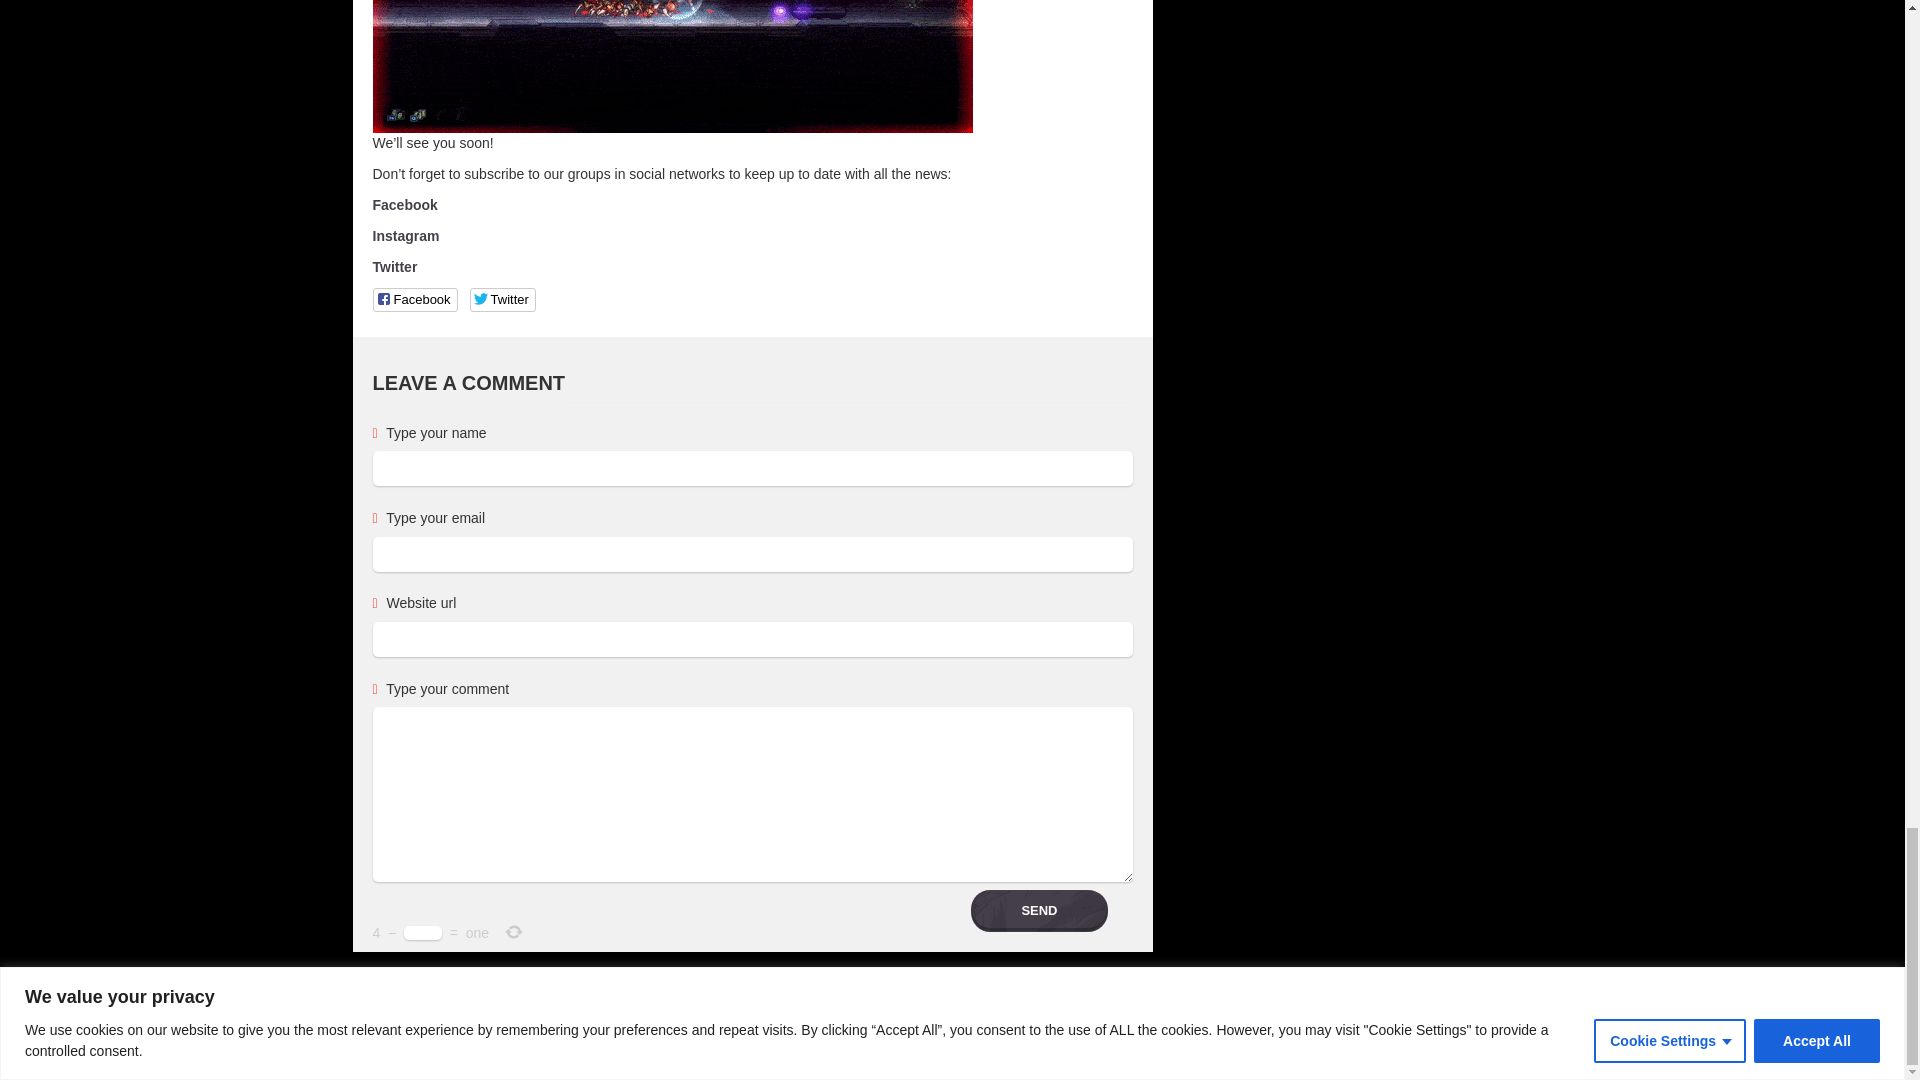 The image size is (1920, 1080). Describe the element at coordinates (1039, 911) in the screenshot. I see `Send` at that location.